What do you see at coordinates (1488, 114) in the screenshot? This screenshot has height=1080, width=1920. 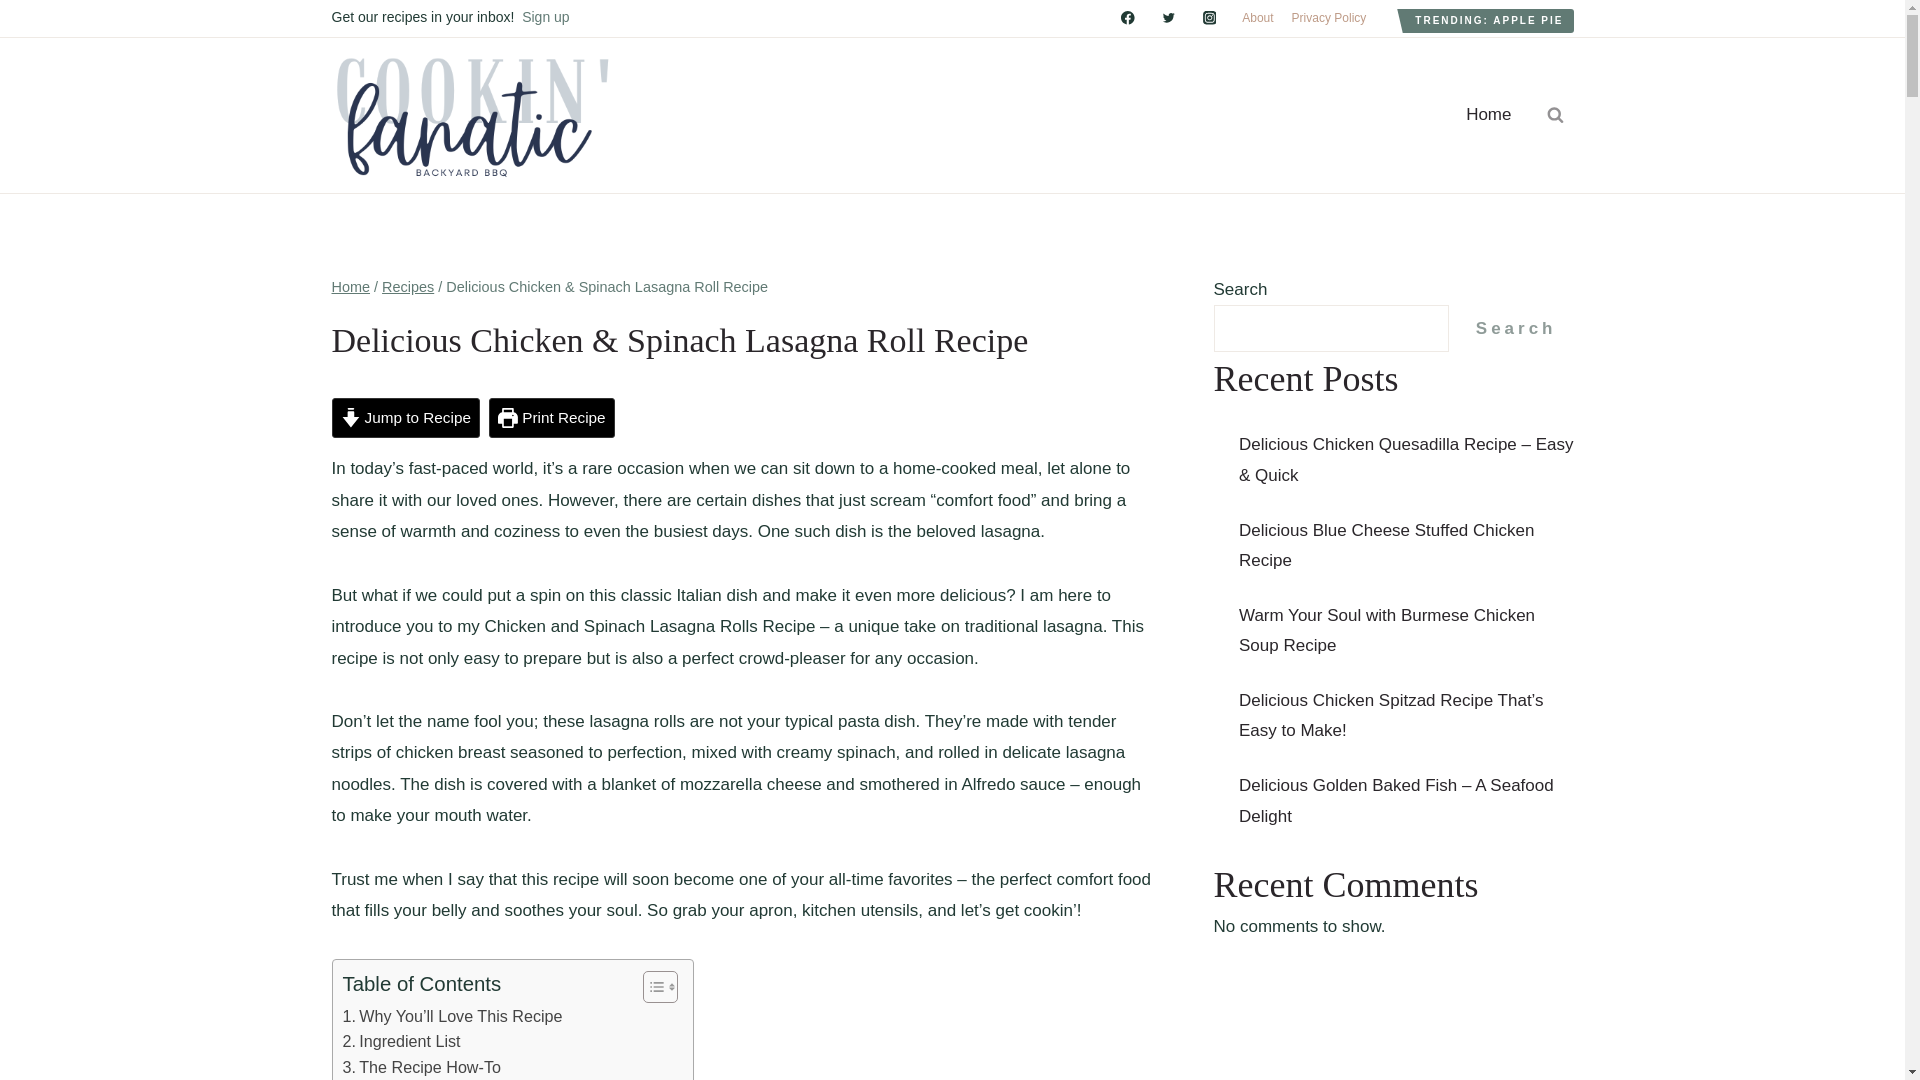 I see `Home` at bounding box center [1488, 114].